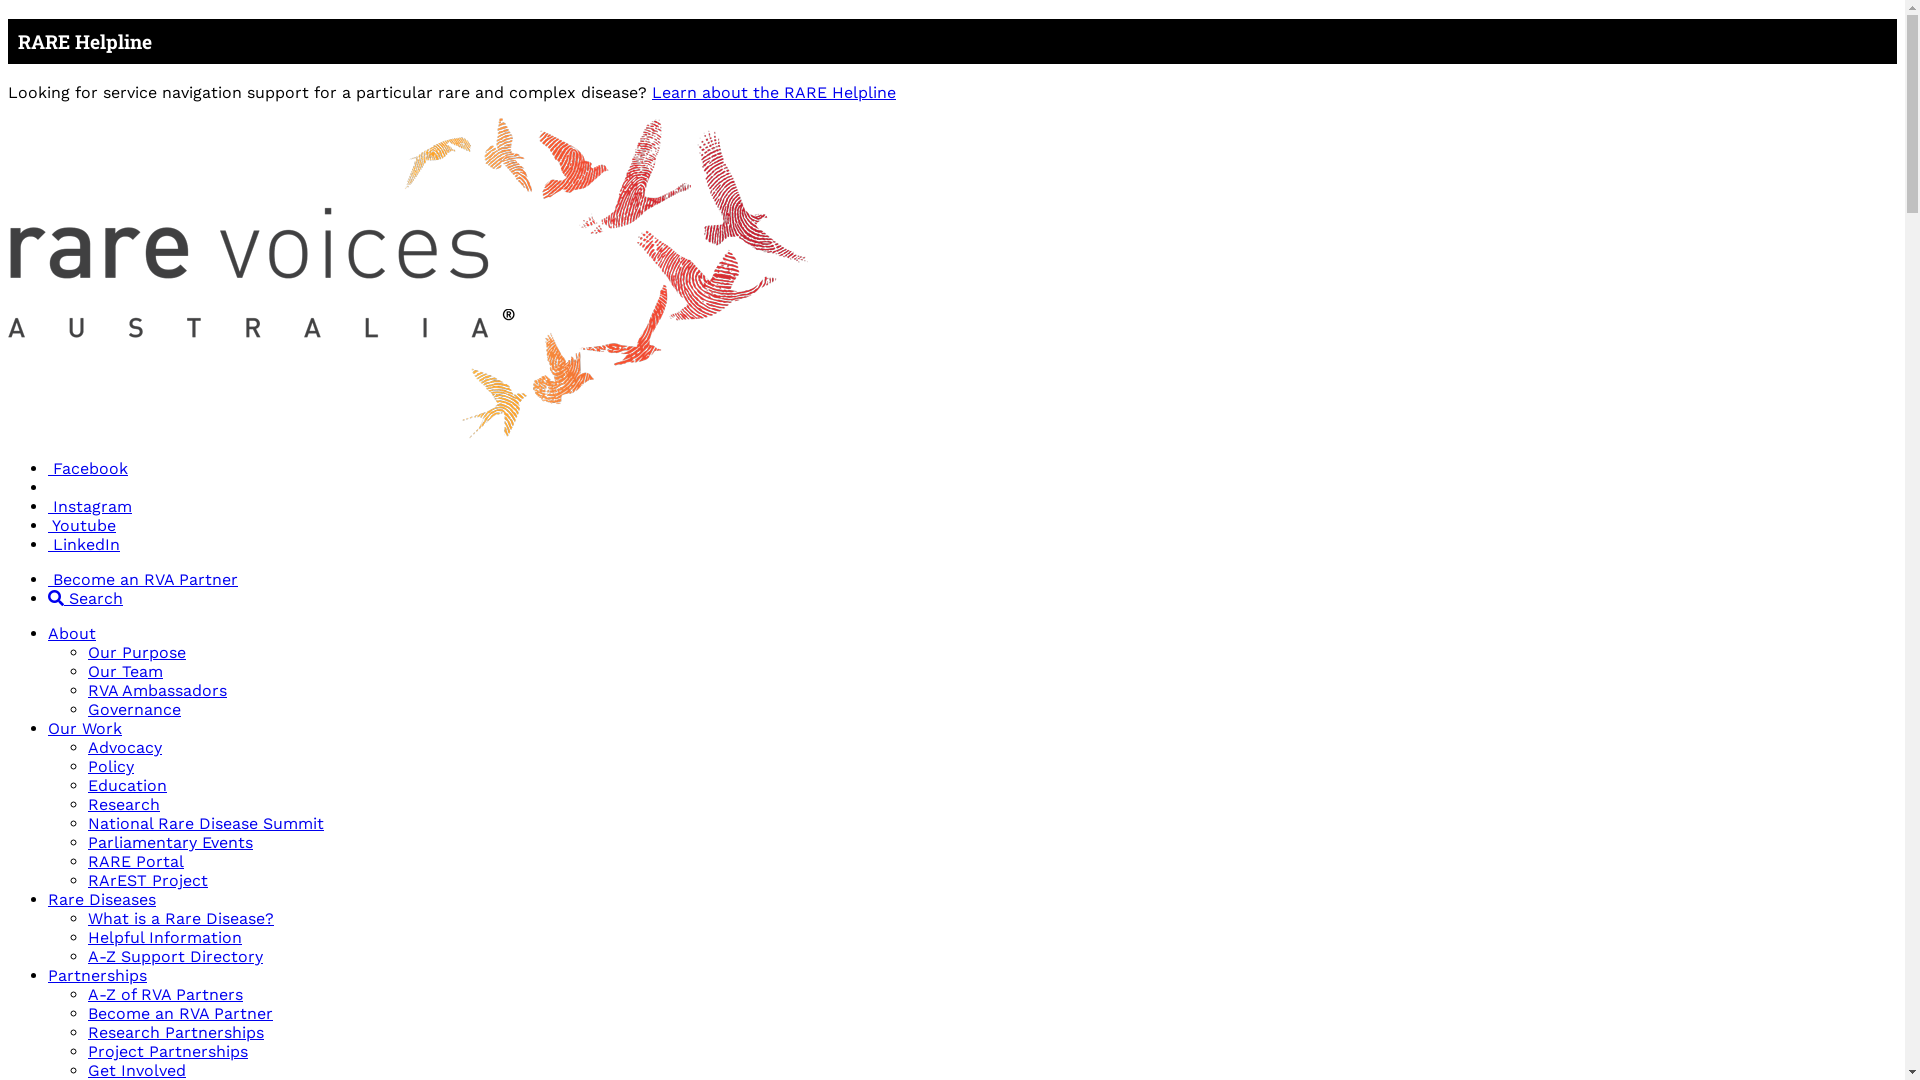  I want to click on Learn about the RARE Helpline, so click(774, 92).